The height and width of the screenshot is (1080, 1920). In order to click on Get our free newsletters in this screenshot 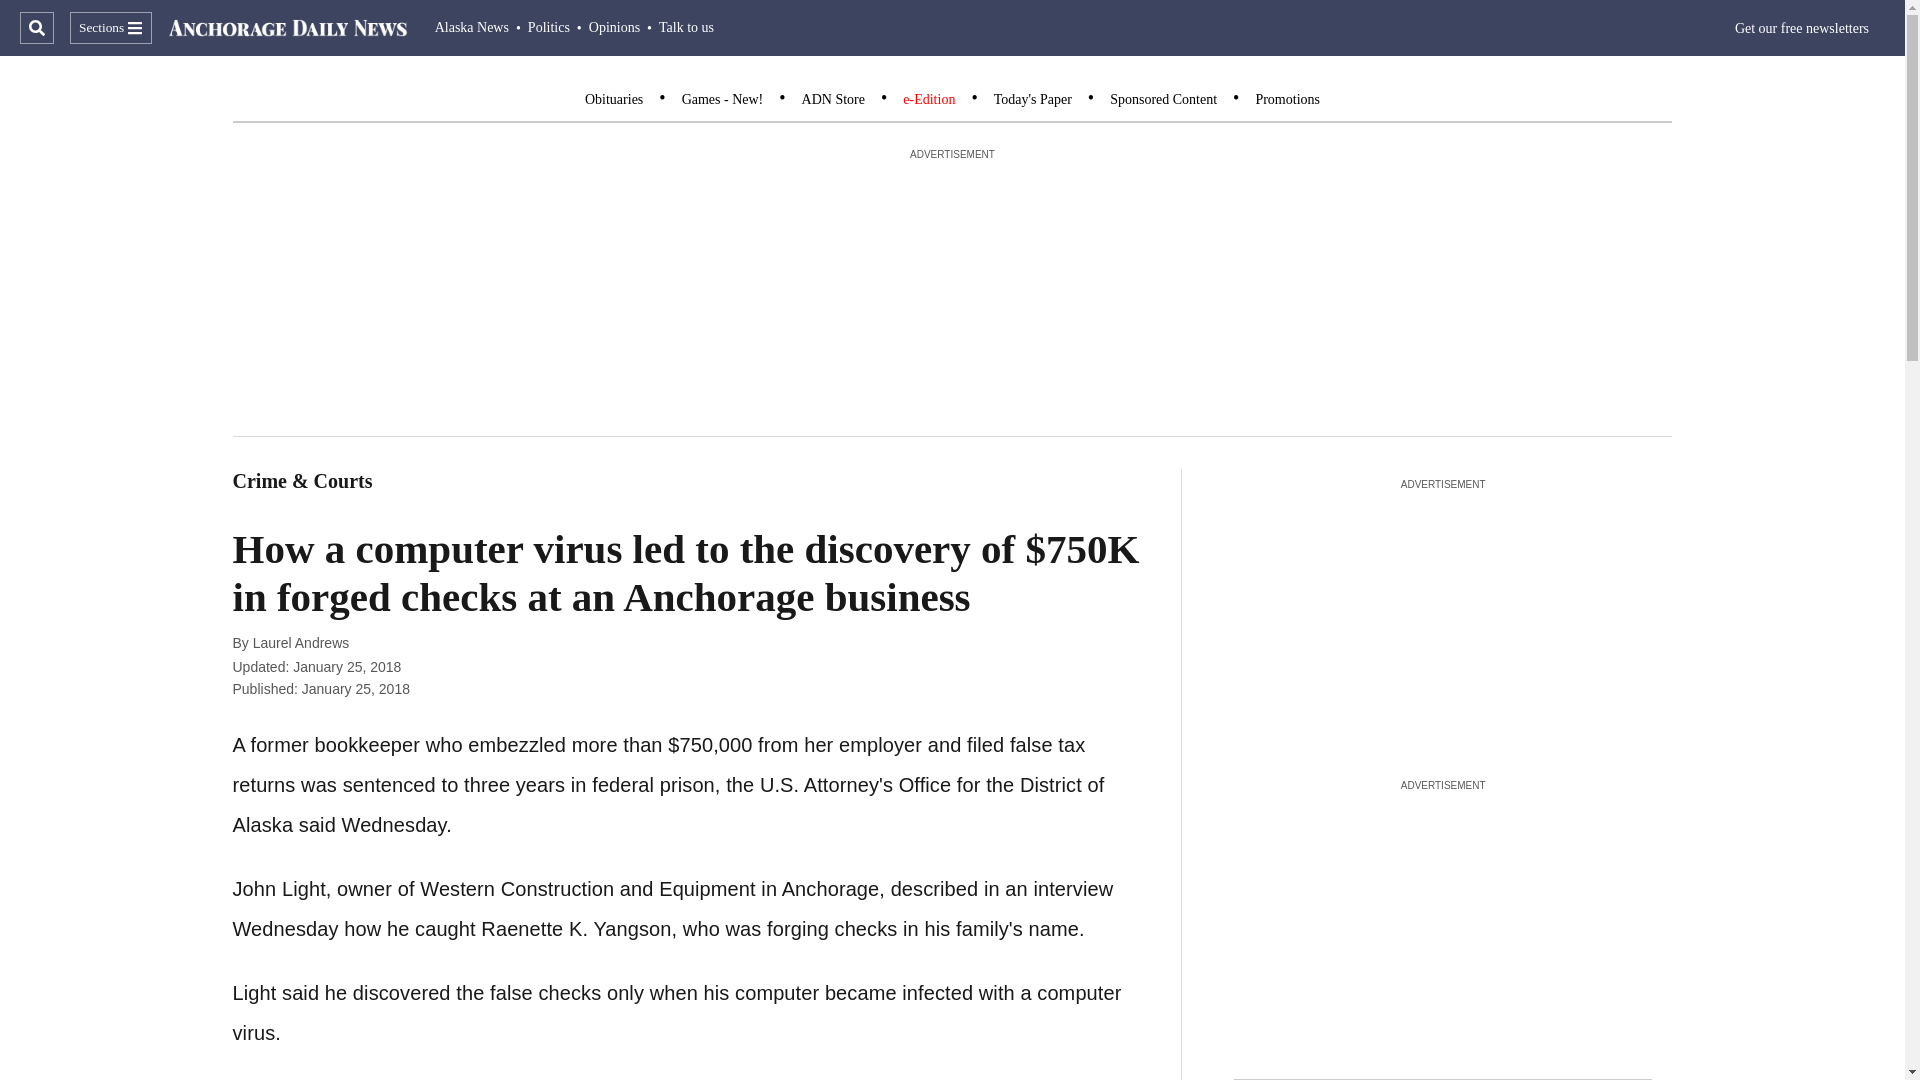, I will do `click(1802, 28)`.